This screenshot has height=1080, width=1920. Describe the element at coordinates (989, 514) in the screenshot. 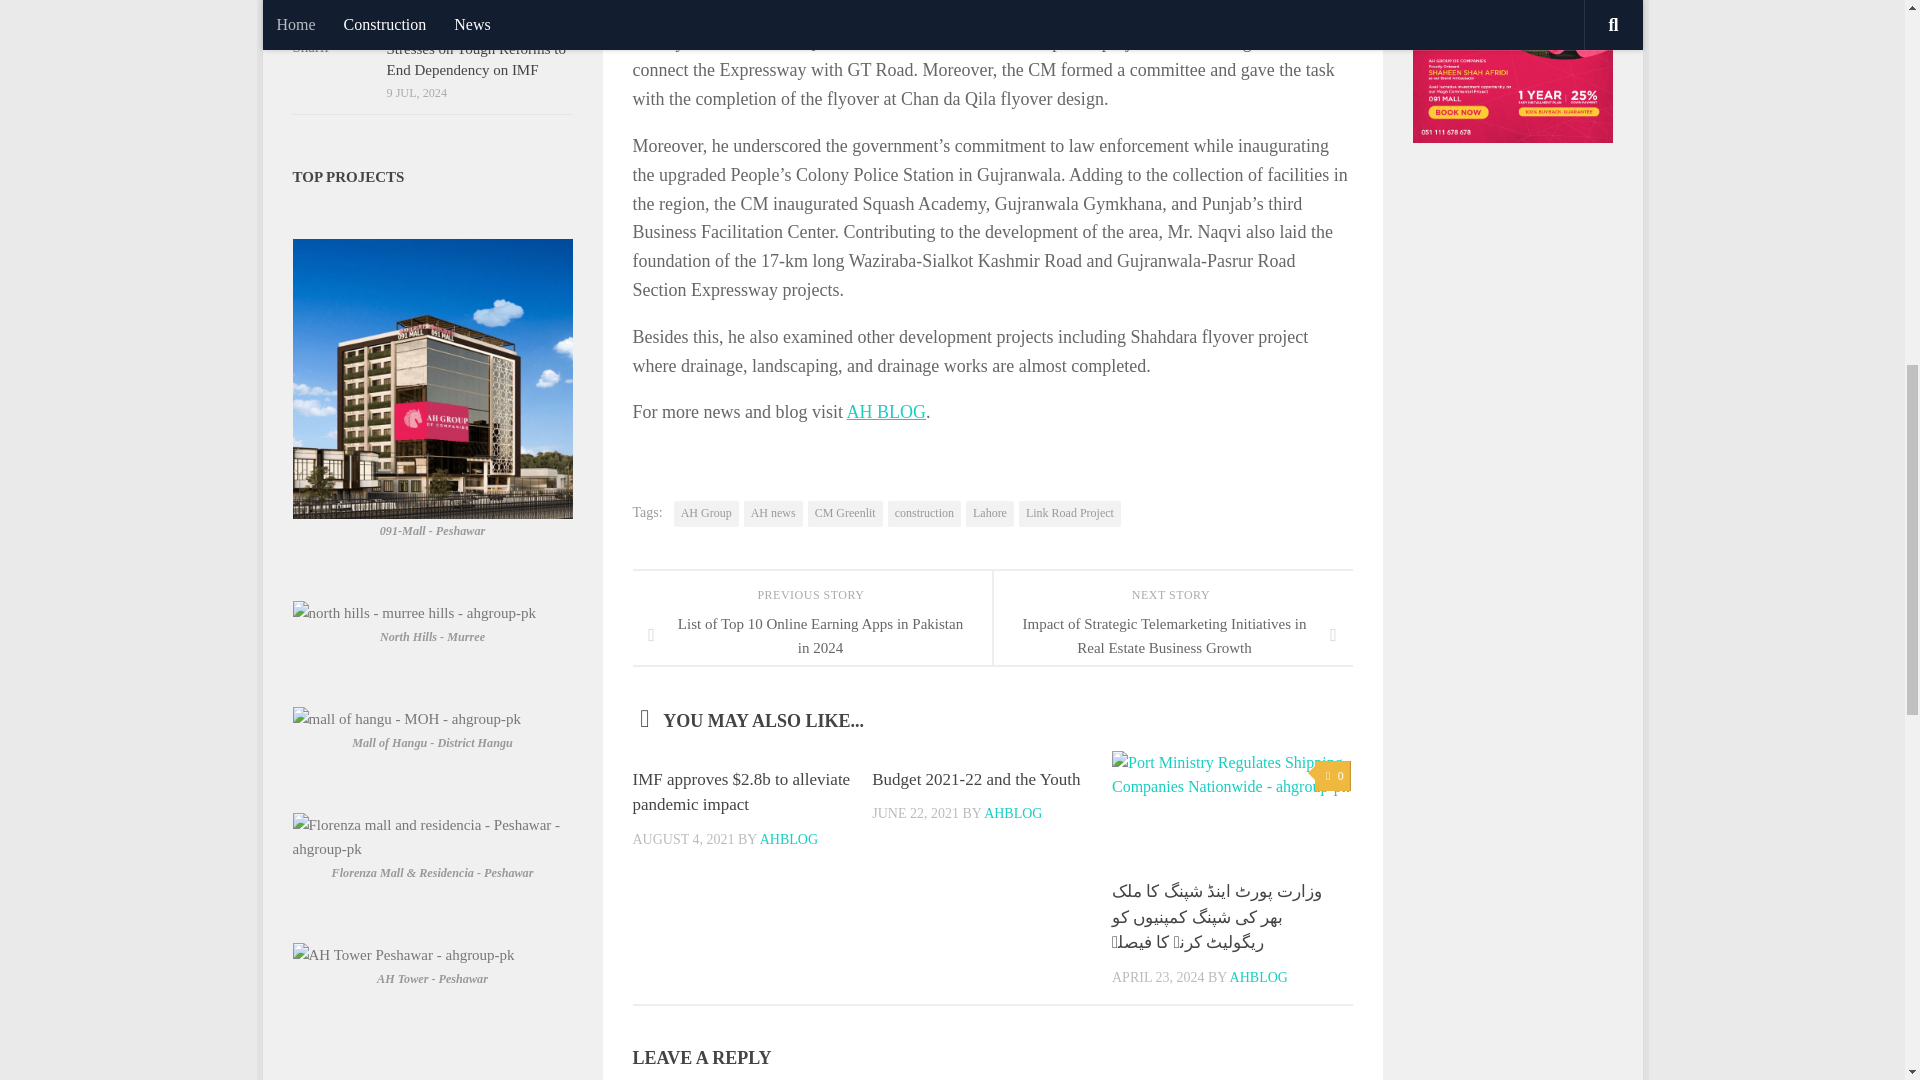

I see `Lahore` at that location.